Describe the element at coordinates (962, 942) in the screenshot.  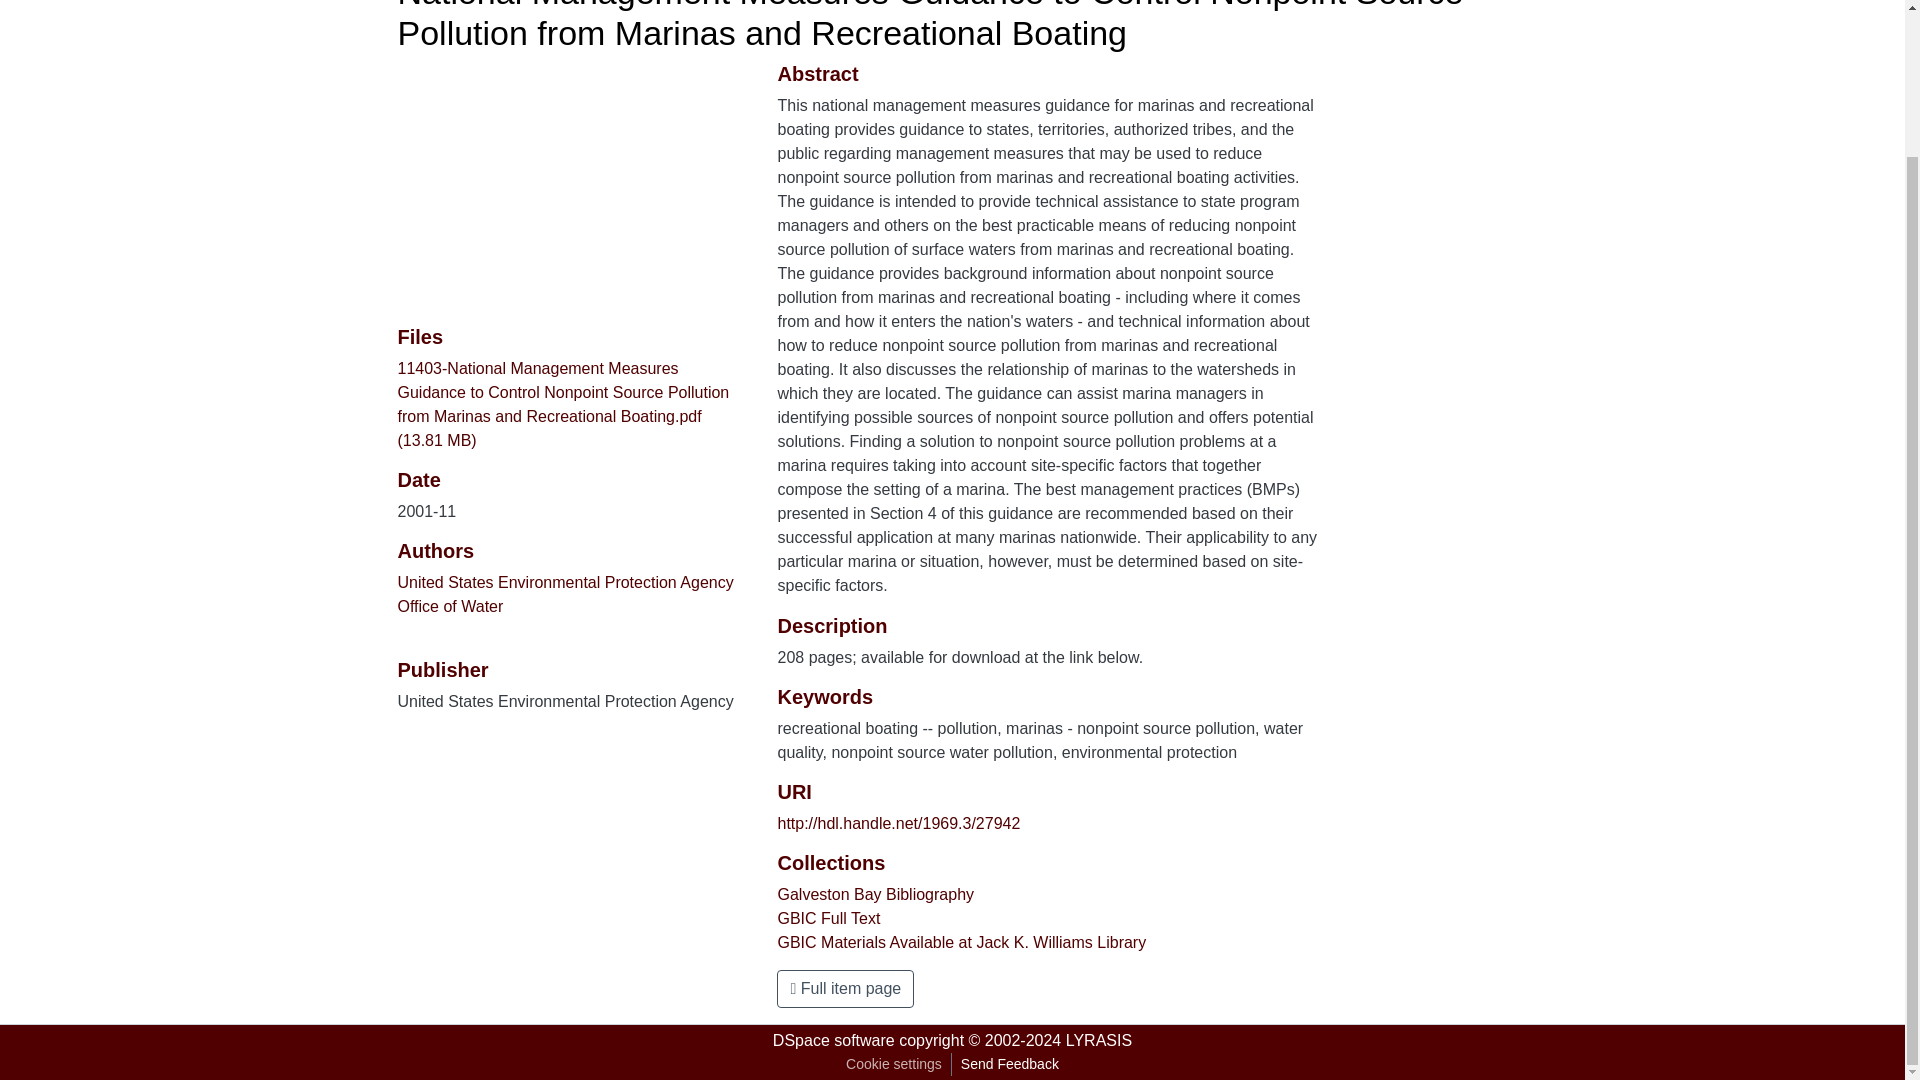
I see `GBIC Materials Available at Jack K. Williams Library` at that location.